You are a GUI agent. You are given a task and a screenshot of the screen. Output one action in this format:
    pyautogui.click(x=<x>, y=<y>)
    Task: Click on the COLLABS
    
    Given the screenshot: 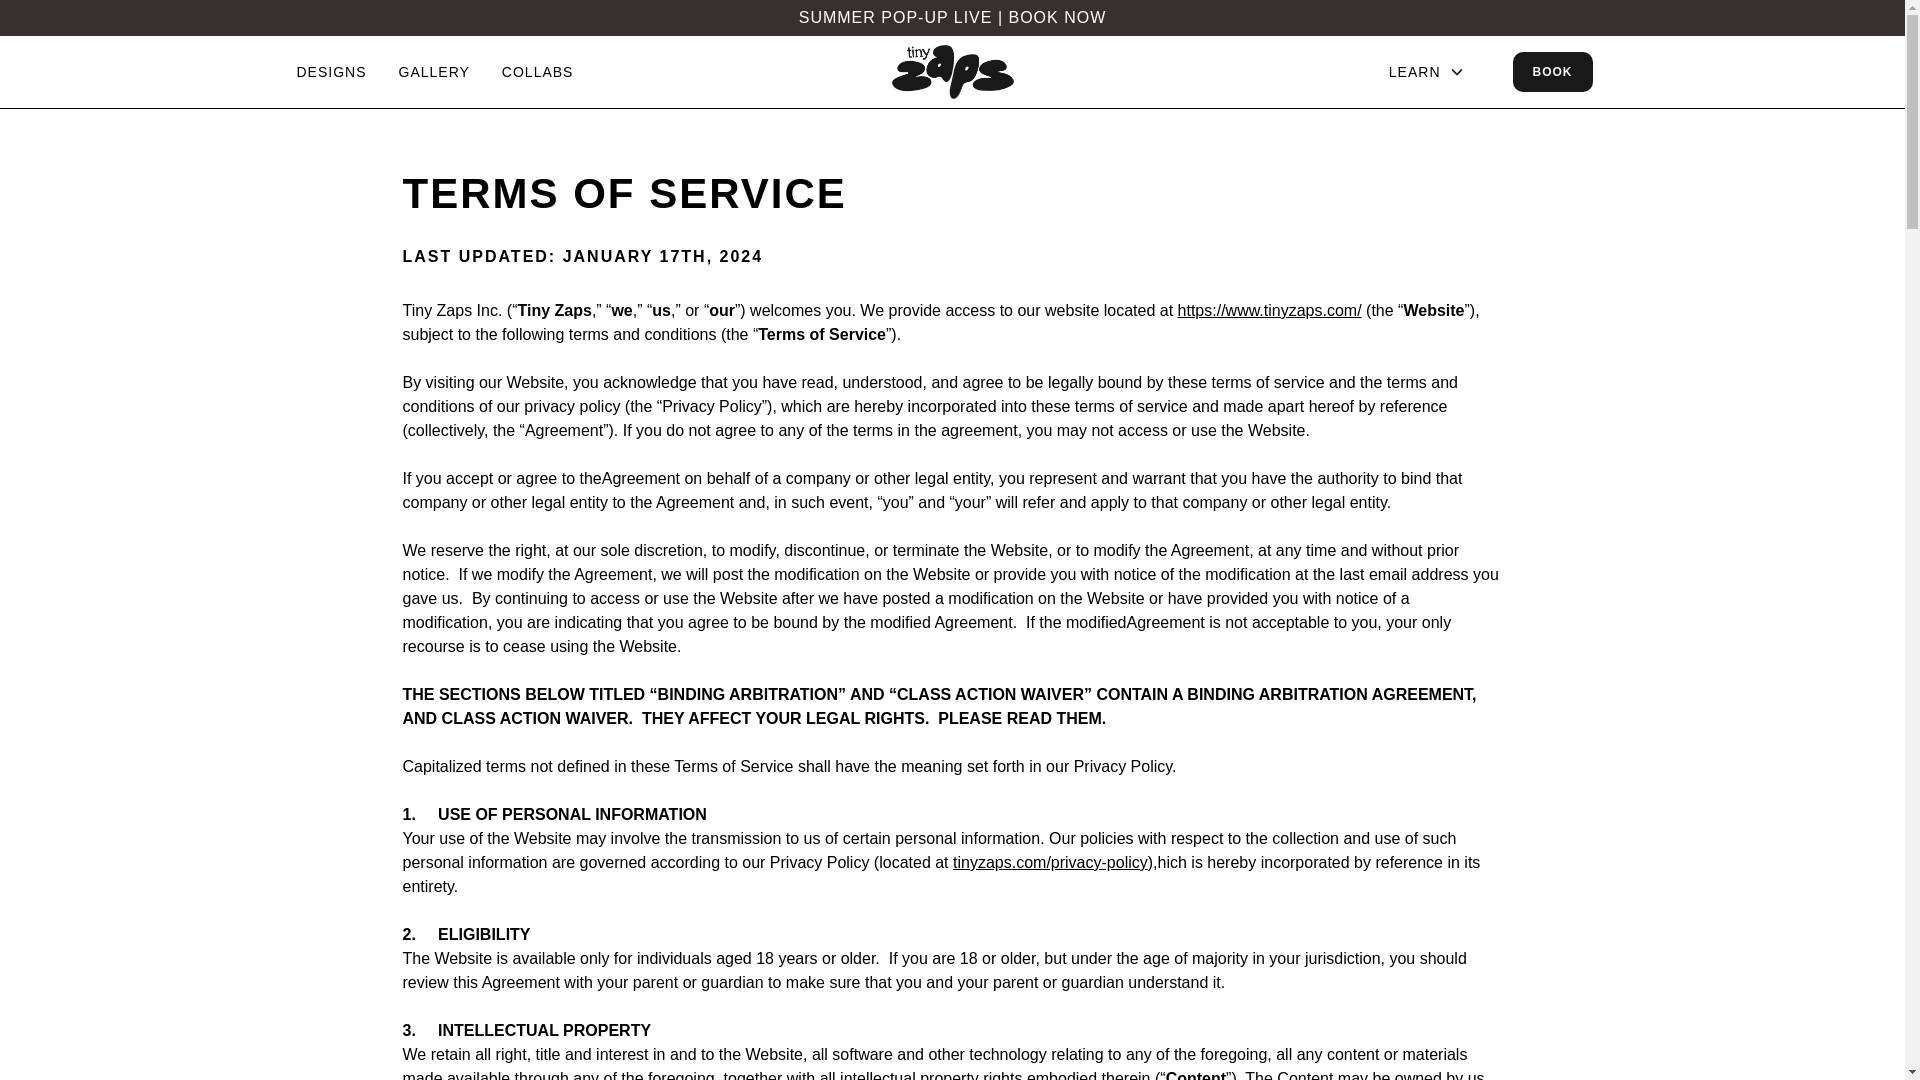 What is the action you would take?
    pyautogui.click(x=538, y=72)
    